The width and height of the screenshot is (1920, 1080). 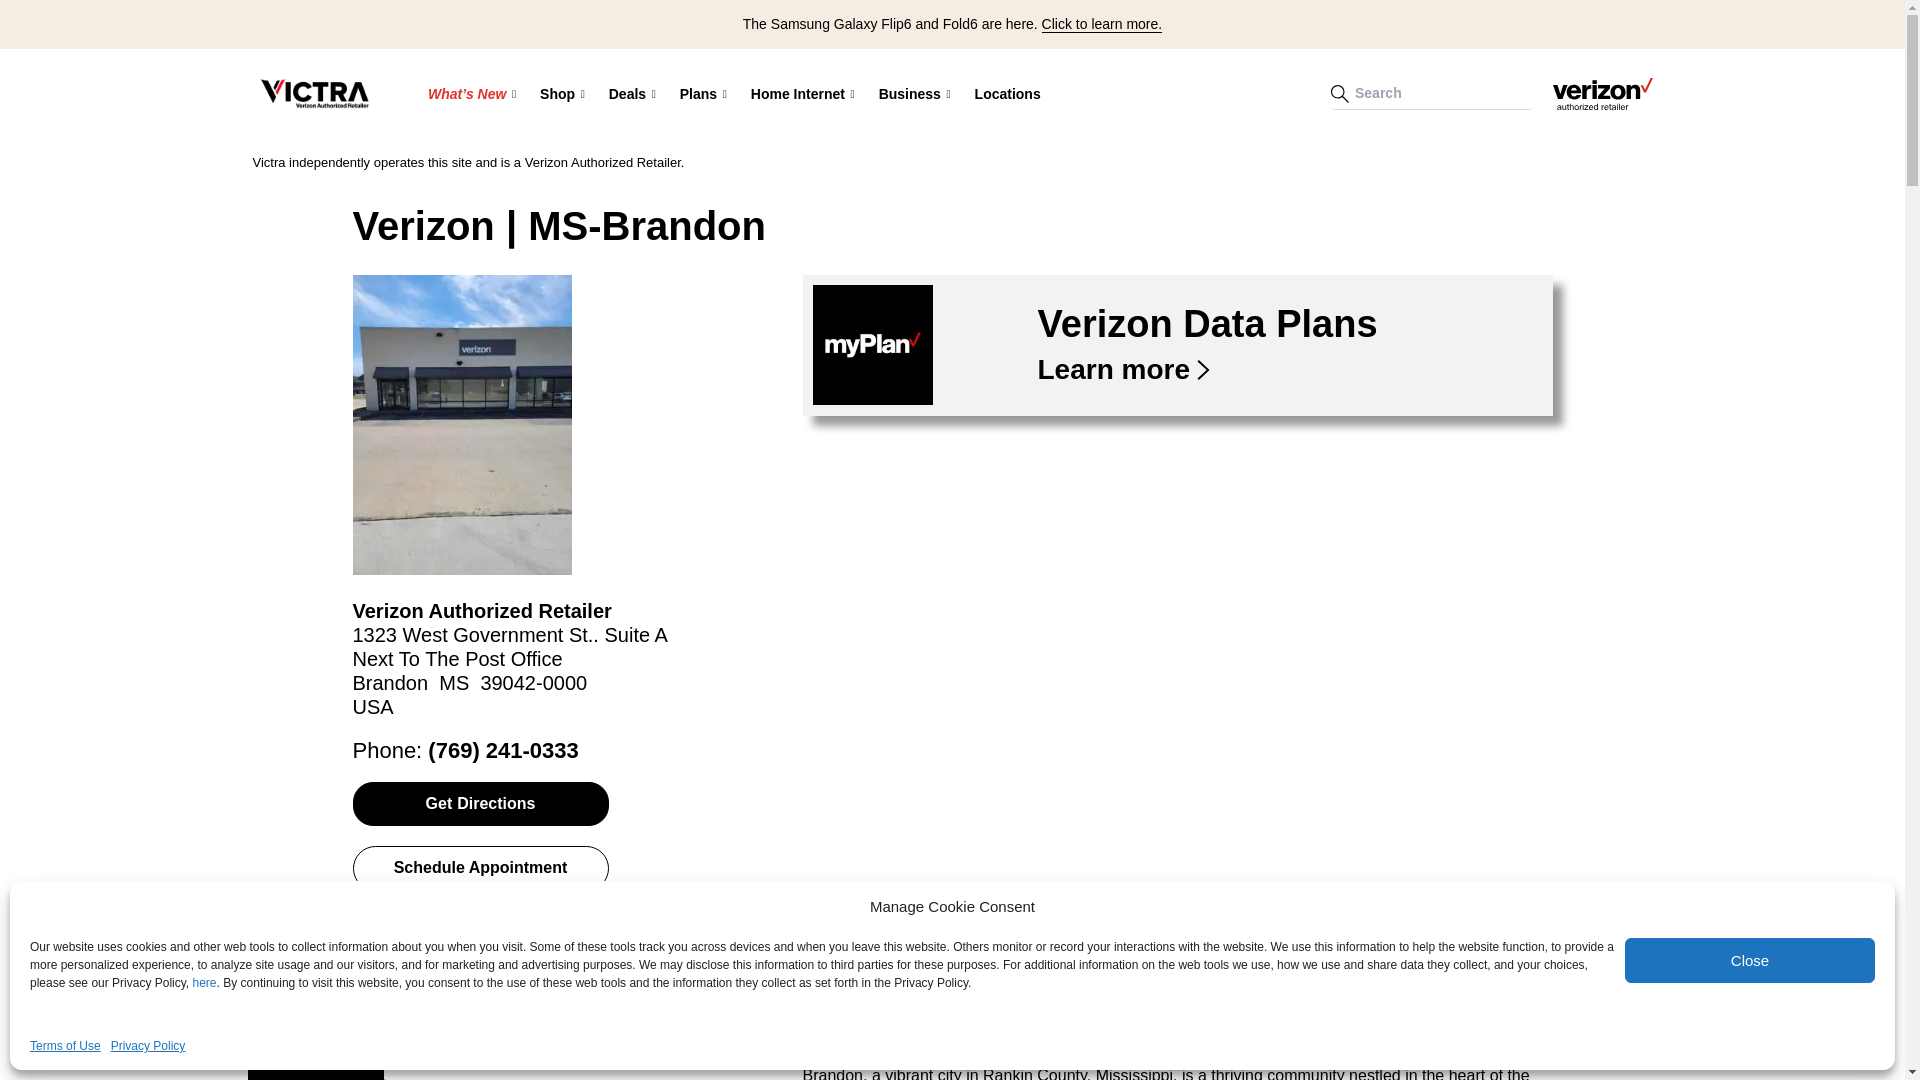 What do you see at coordinates (812, 161) in the screenshot?
I see `Mobile` at bounding box center [812, 161].